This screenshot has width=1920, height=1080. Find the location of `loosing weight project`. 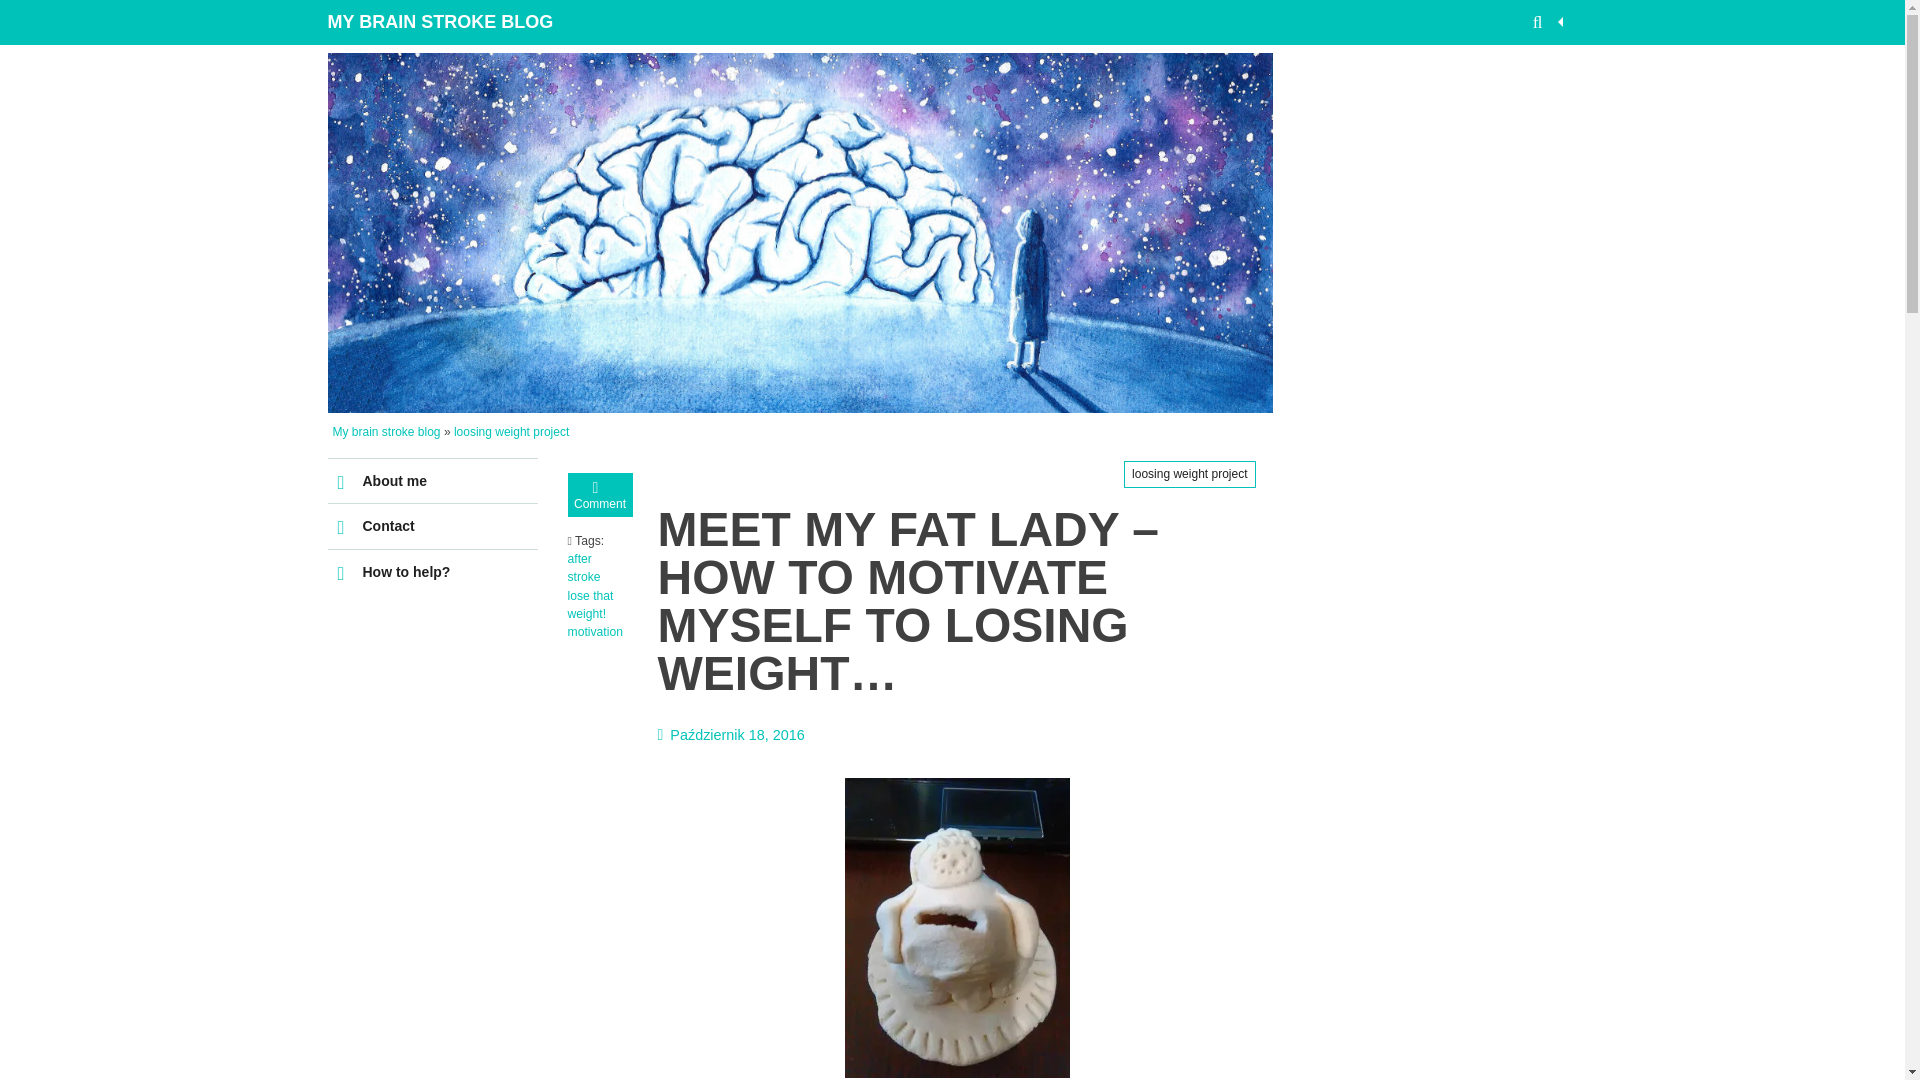

loosing weight project is located at coordinates (510, 432).